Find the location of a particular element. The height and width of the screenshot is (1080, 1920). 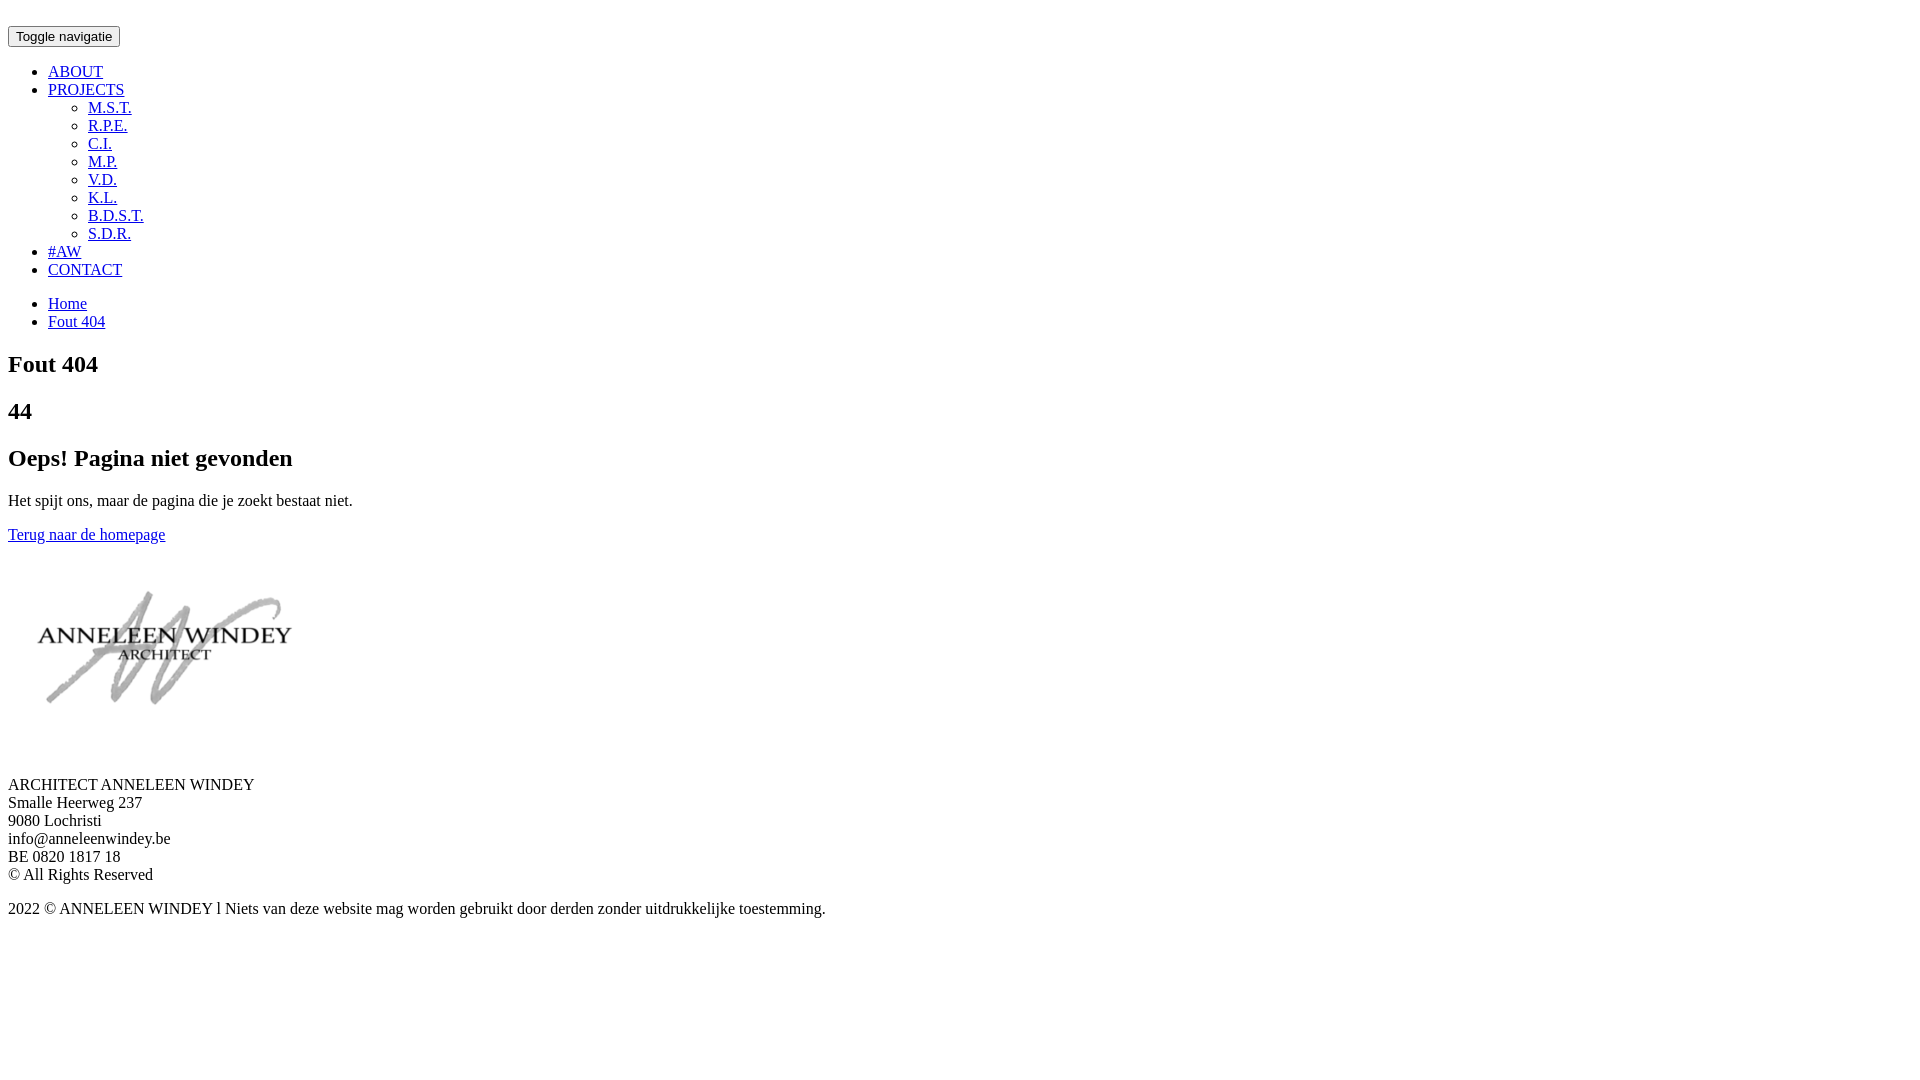

Terug naar de homepage is located at coordinates (86, 534).